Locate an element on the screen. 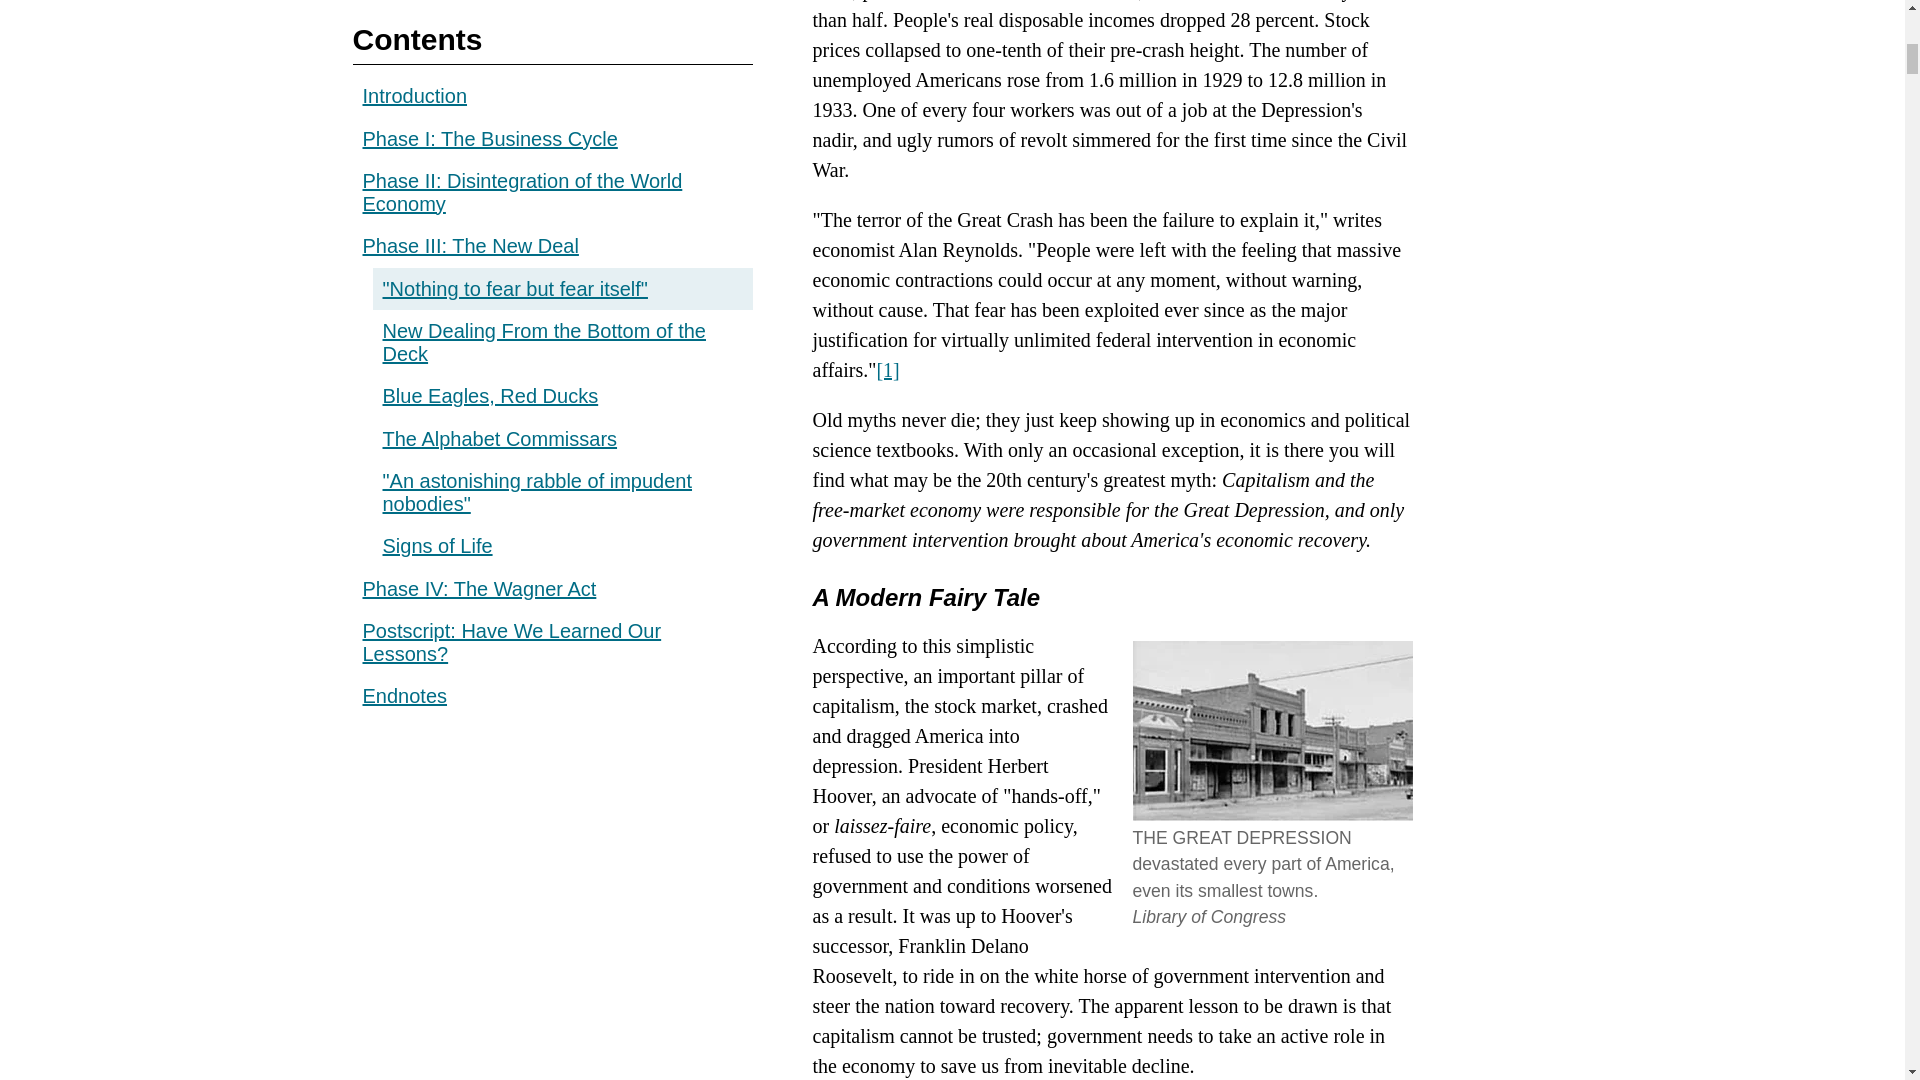 This screenshot has width=1920, height=1080. Blue Eagles, Red Ducks is located at coordinates (490, 116).